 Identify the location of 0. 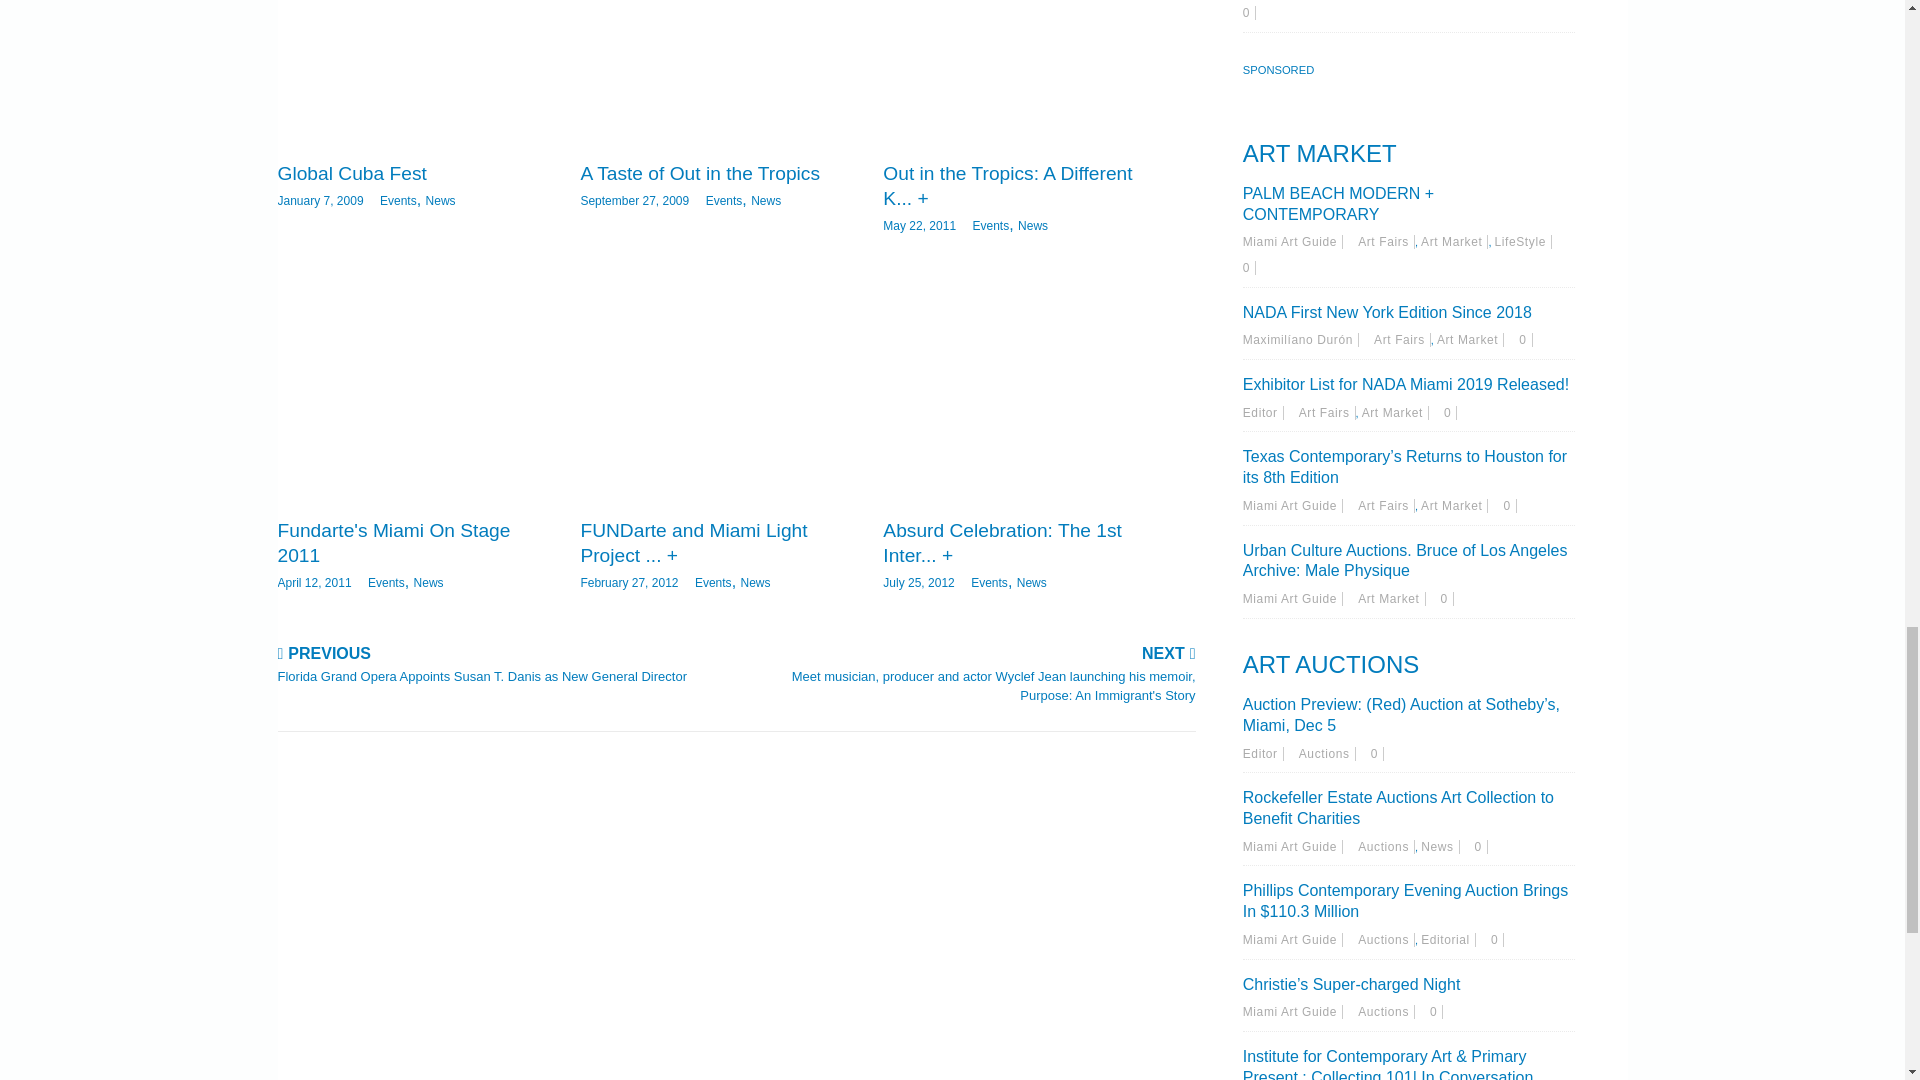
(1481, 847).